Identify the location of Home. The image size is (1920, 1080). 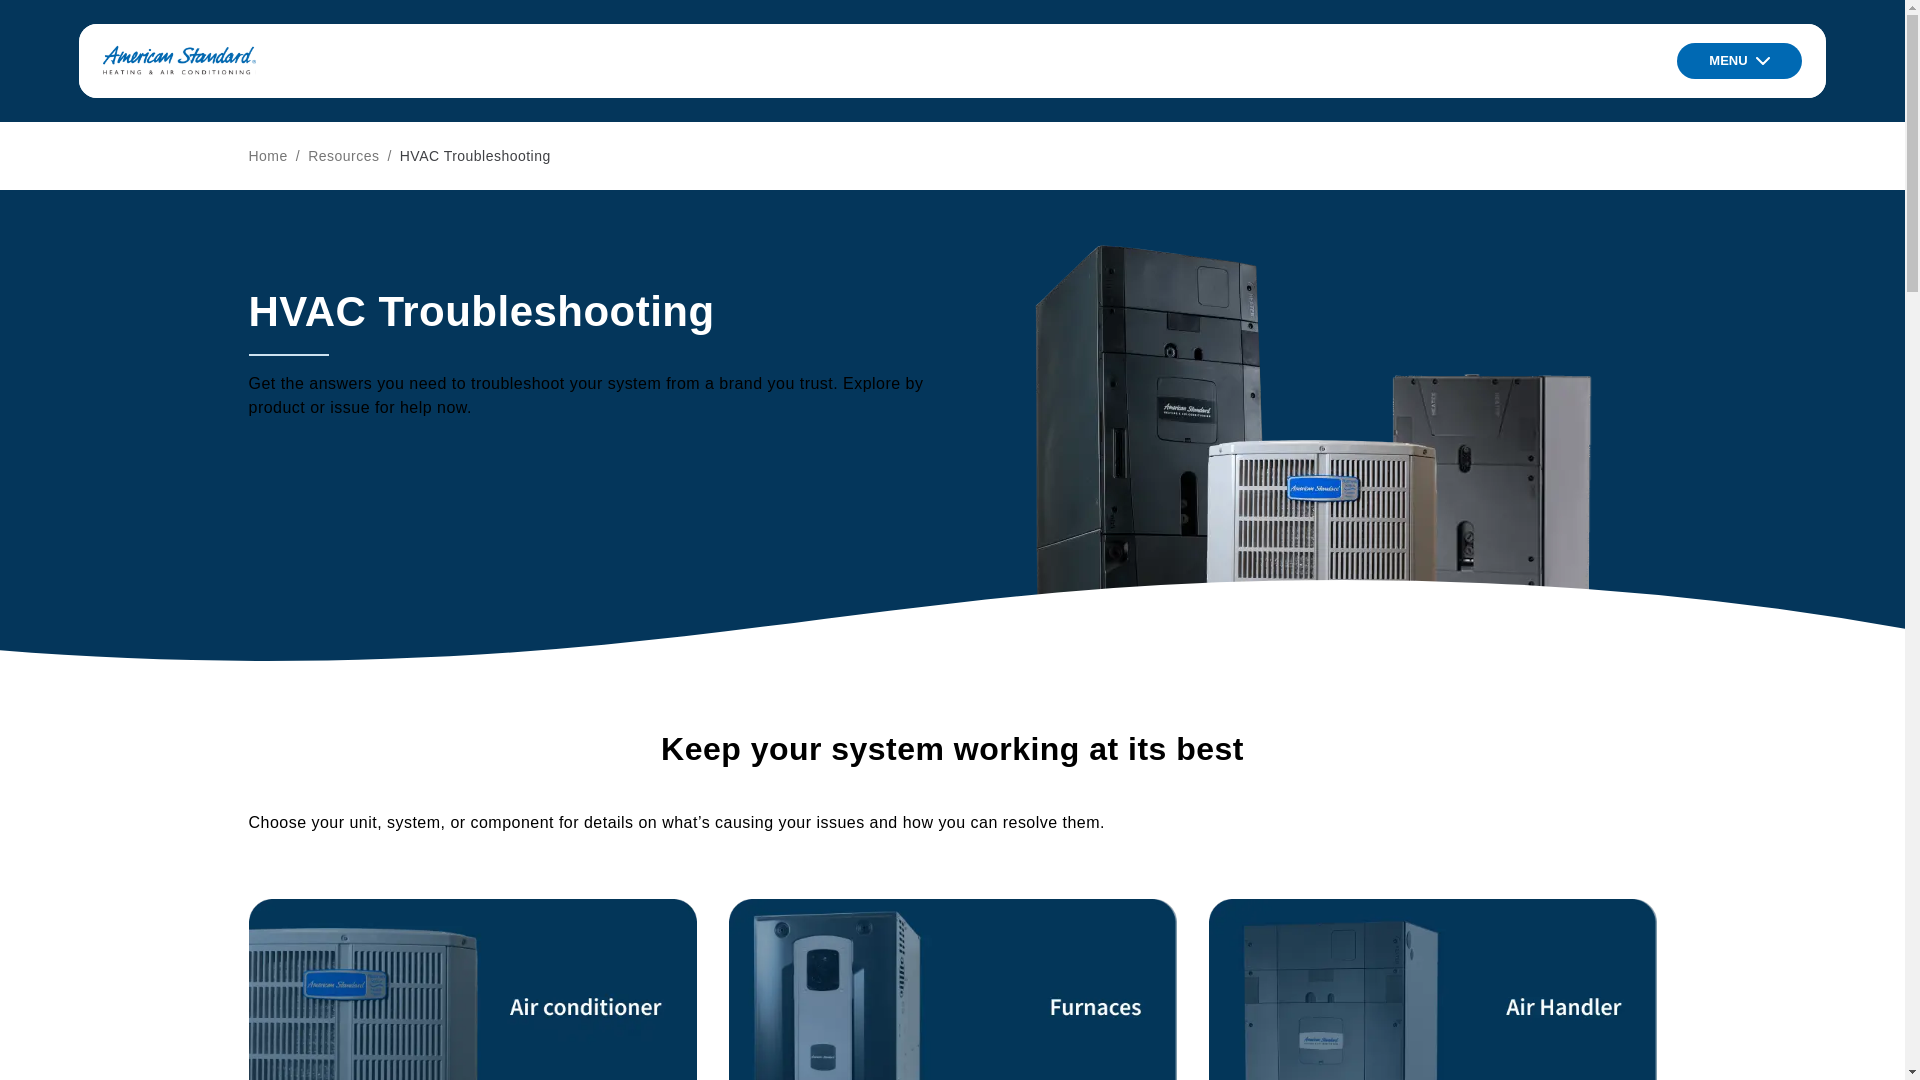
(266, 156).